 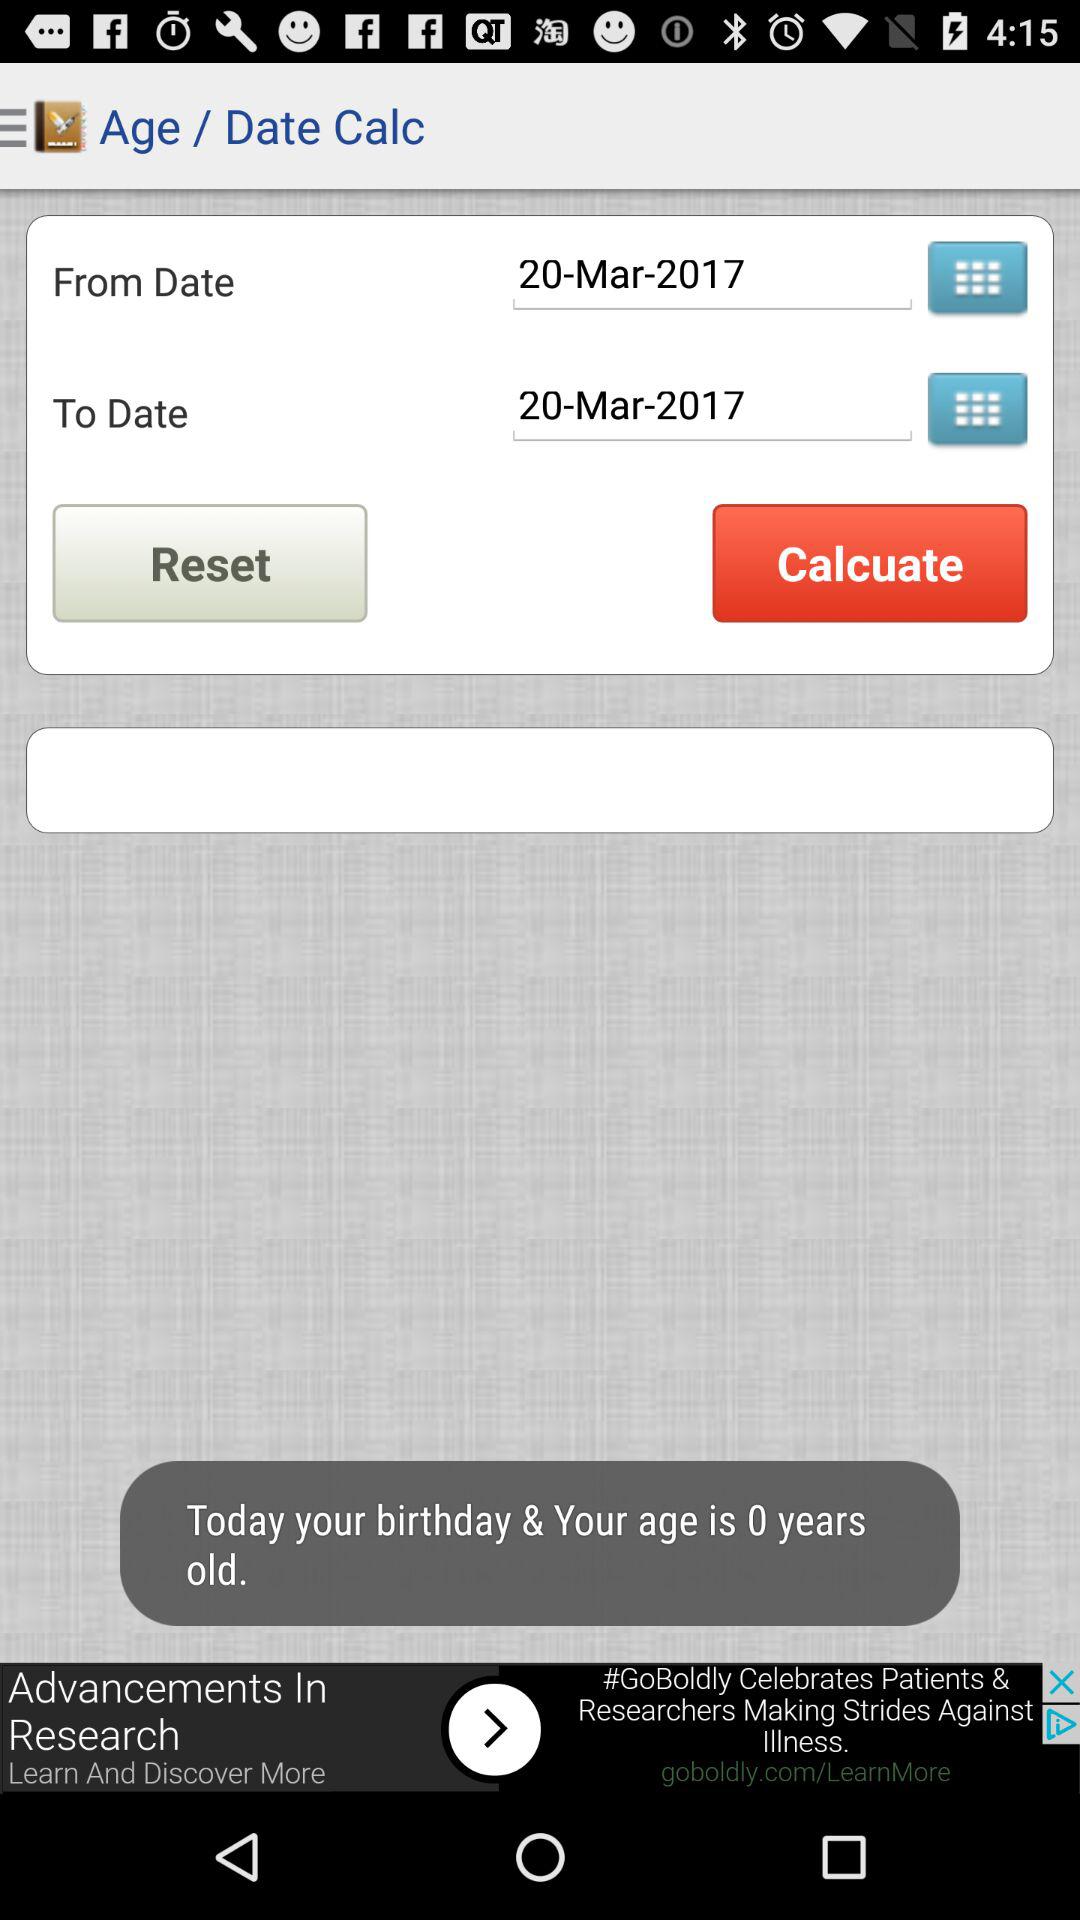 I want to click on calendar button, so click(x=977, y=412).